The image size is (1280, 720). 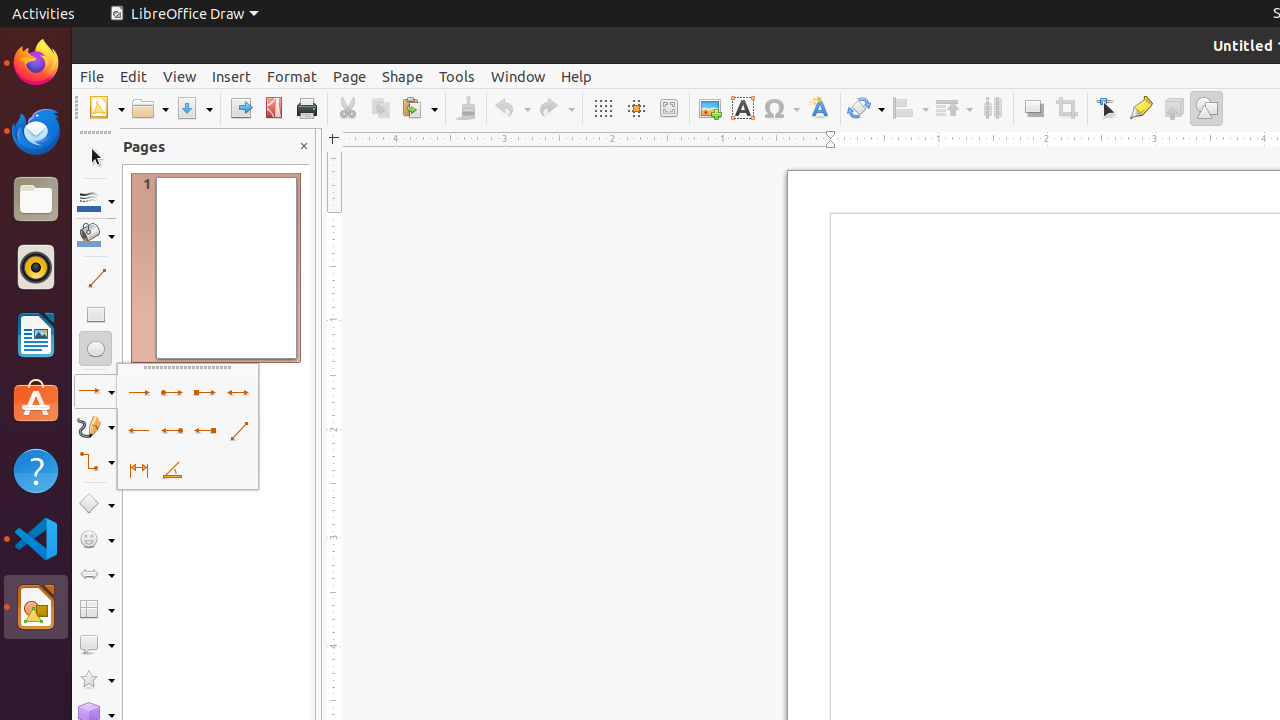 What do you see at coordinates (36, 200) in the screenshot?
I see `Files` at bounding box center [36, 200].